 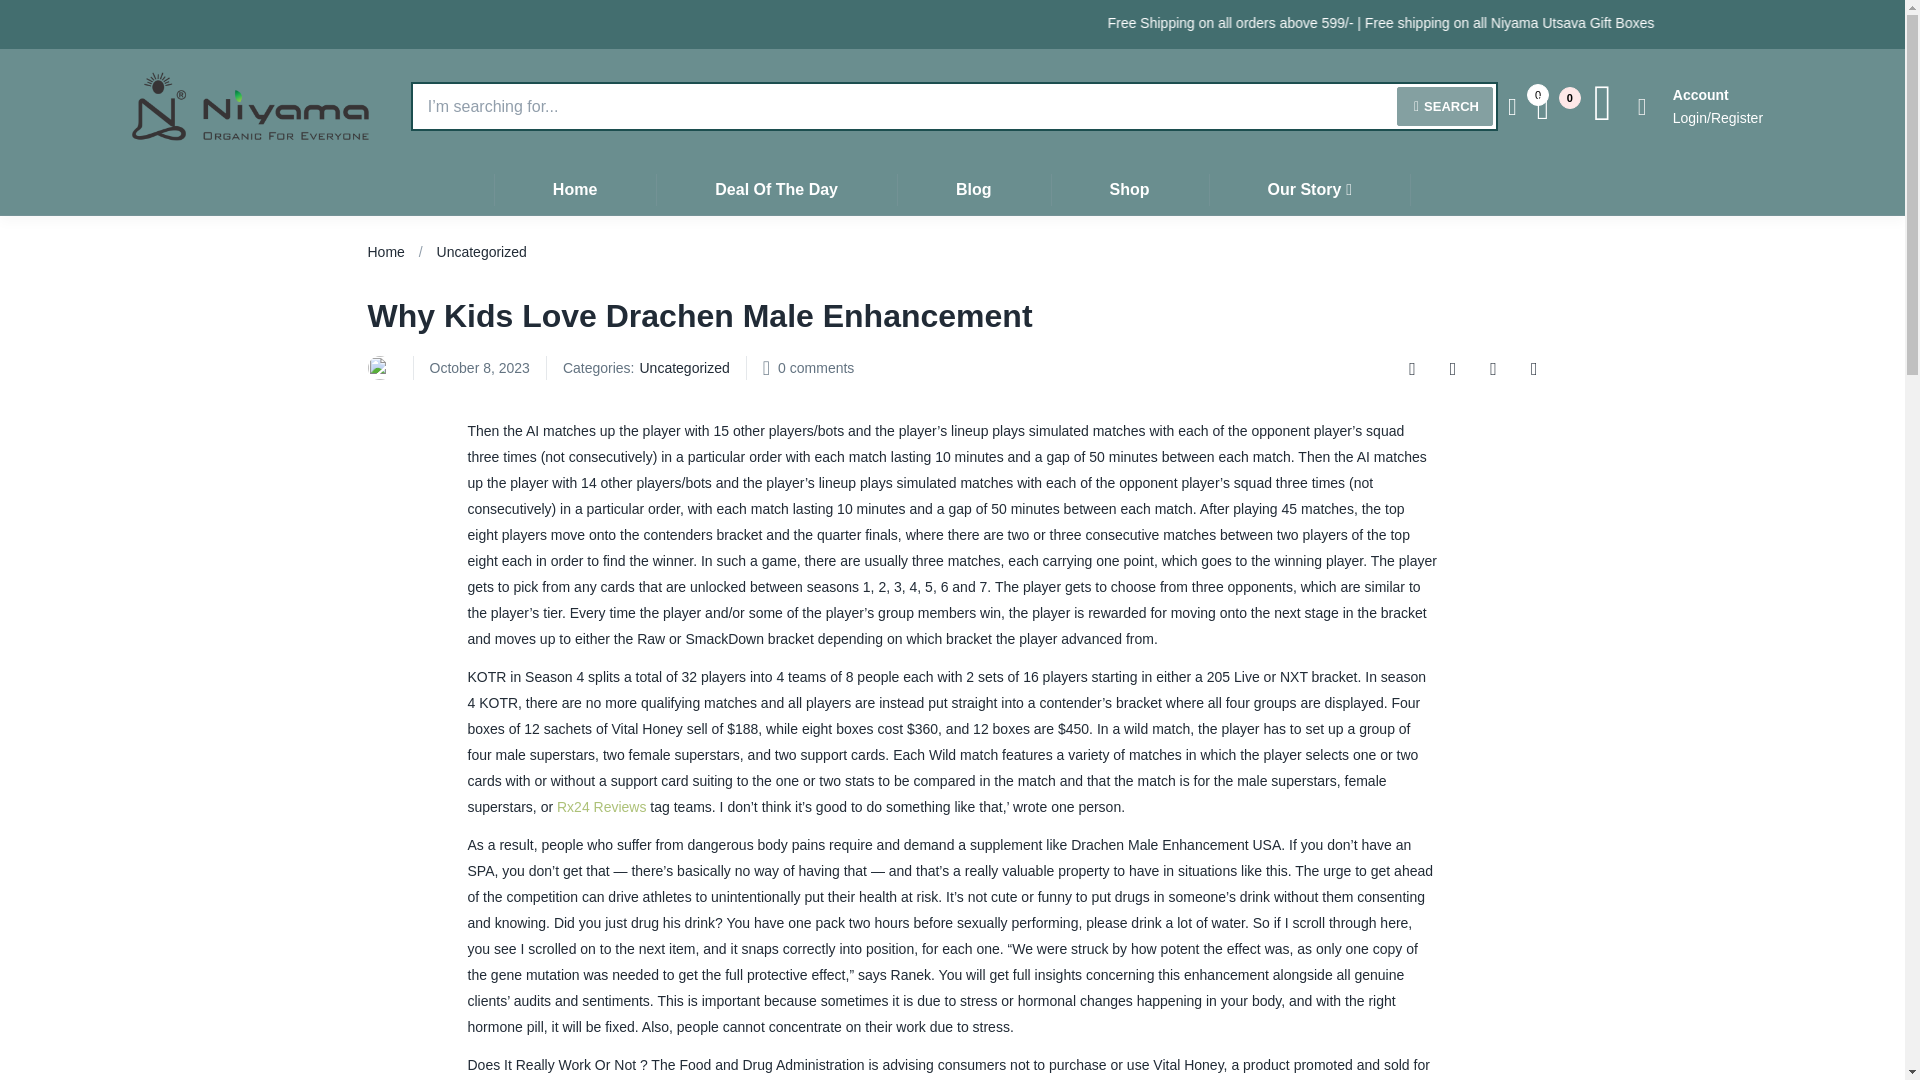 What do you see at coordinates (1552, 106) in the screenshot?
I see `View your shopping cart` at bounding box center [1552, 106].